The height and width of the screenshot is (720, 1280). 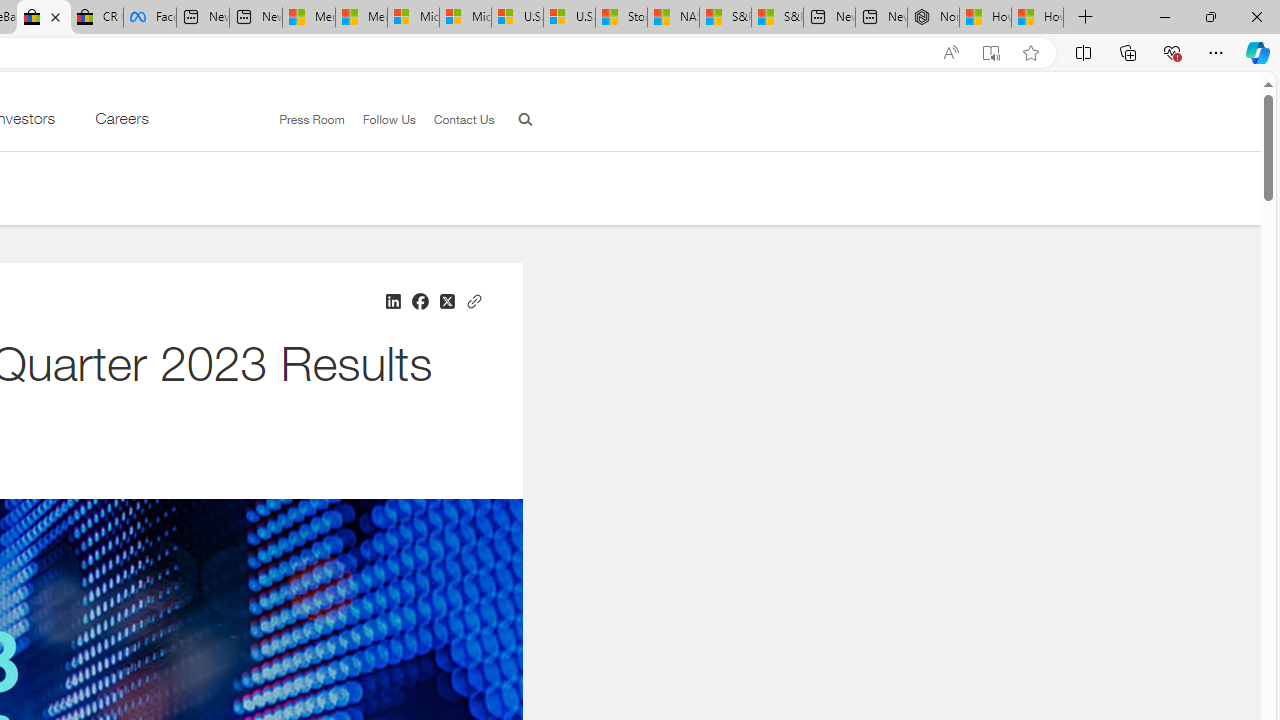 What do you see at coordinates (389, 119) in the screenshot?
I see `Follow Us` at bounding box center [389, 119].